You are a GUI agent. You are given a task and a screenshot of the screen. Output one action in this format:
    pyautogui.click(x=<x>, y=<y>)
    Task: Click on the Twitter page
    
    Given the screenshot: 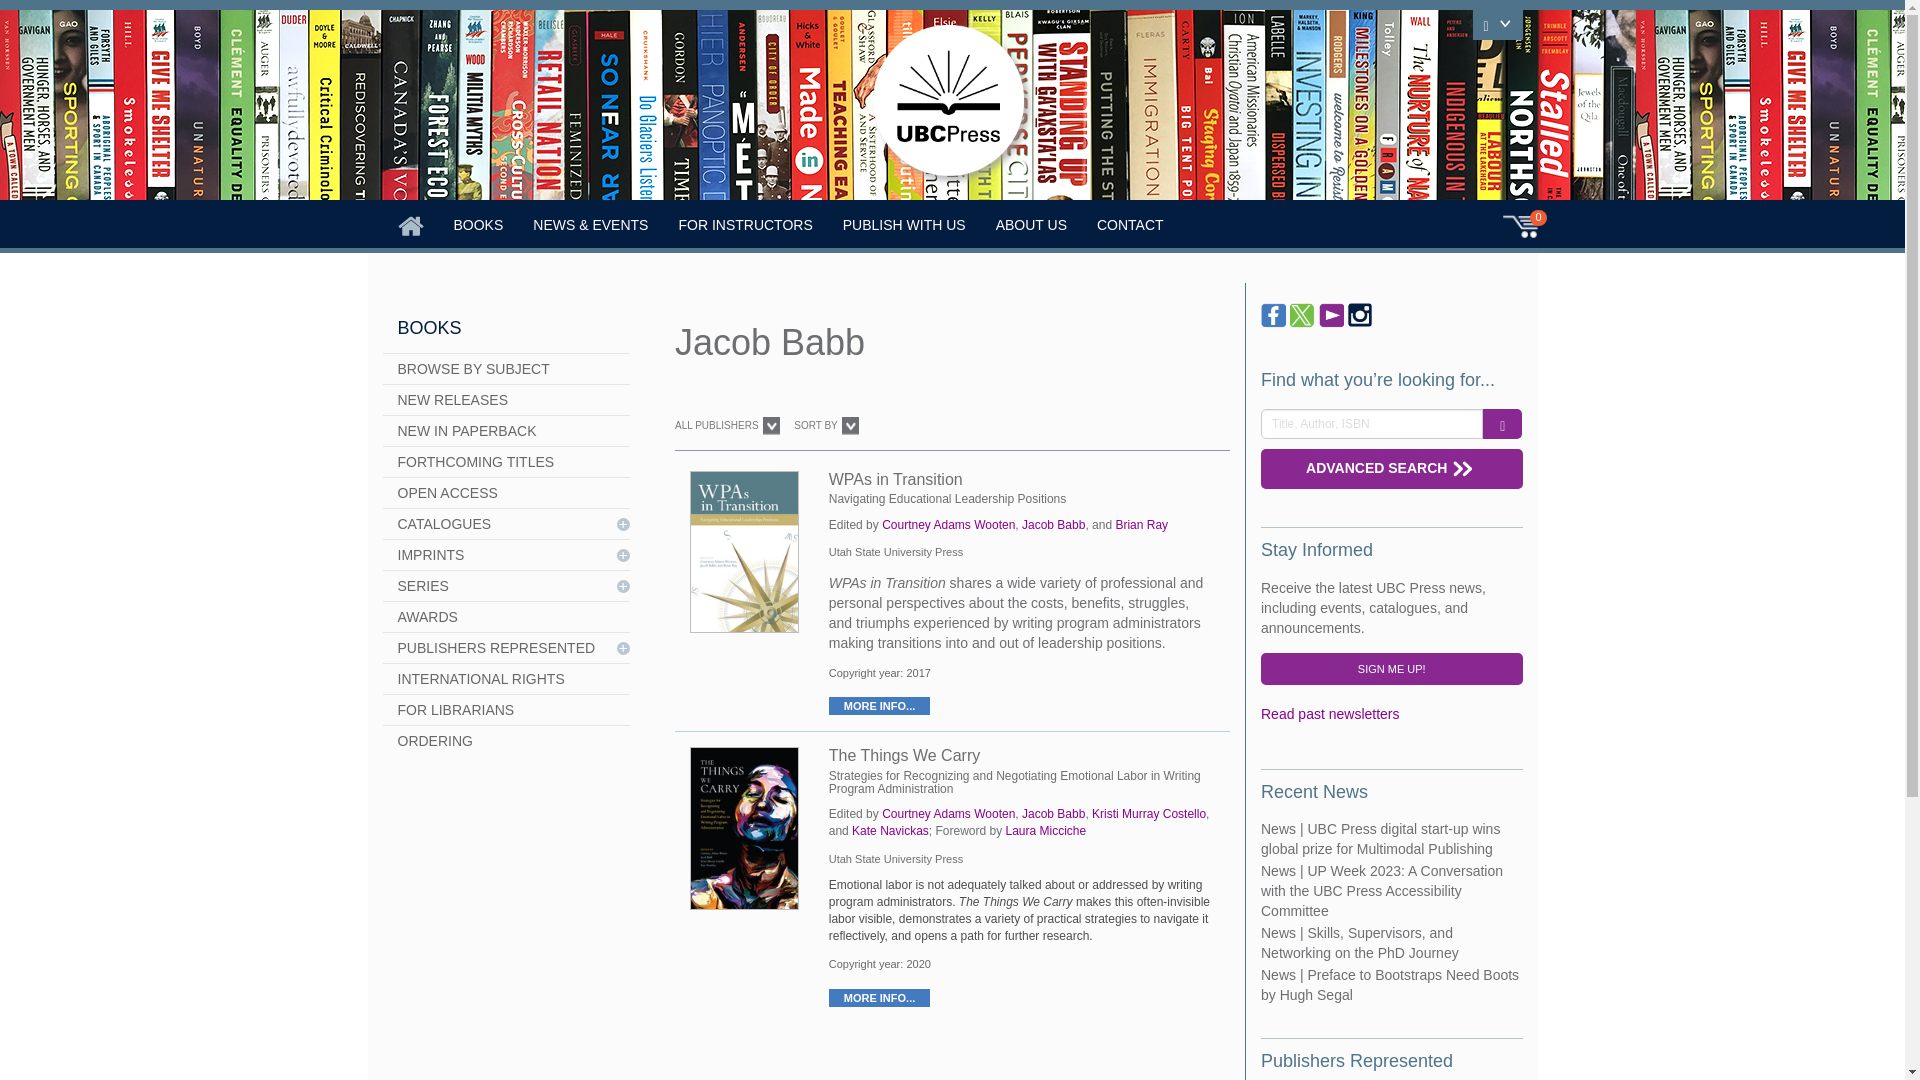 What is the action you would take?
    pyautogui.click(x=1302, y=316)
    